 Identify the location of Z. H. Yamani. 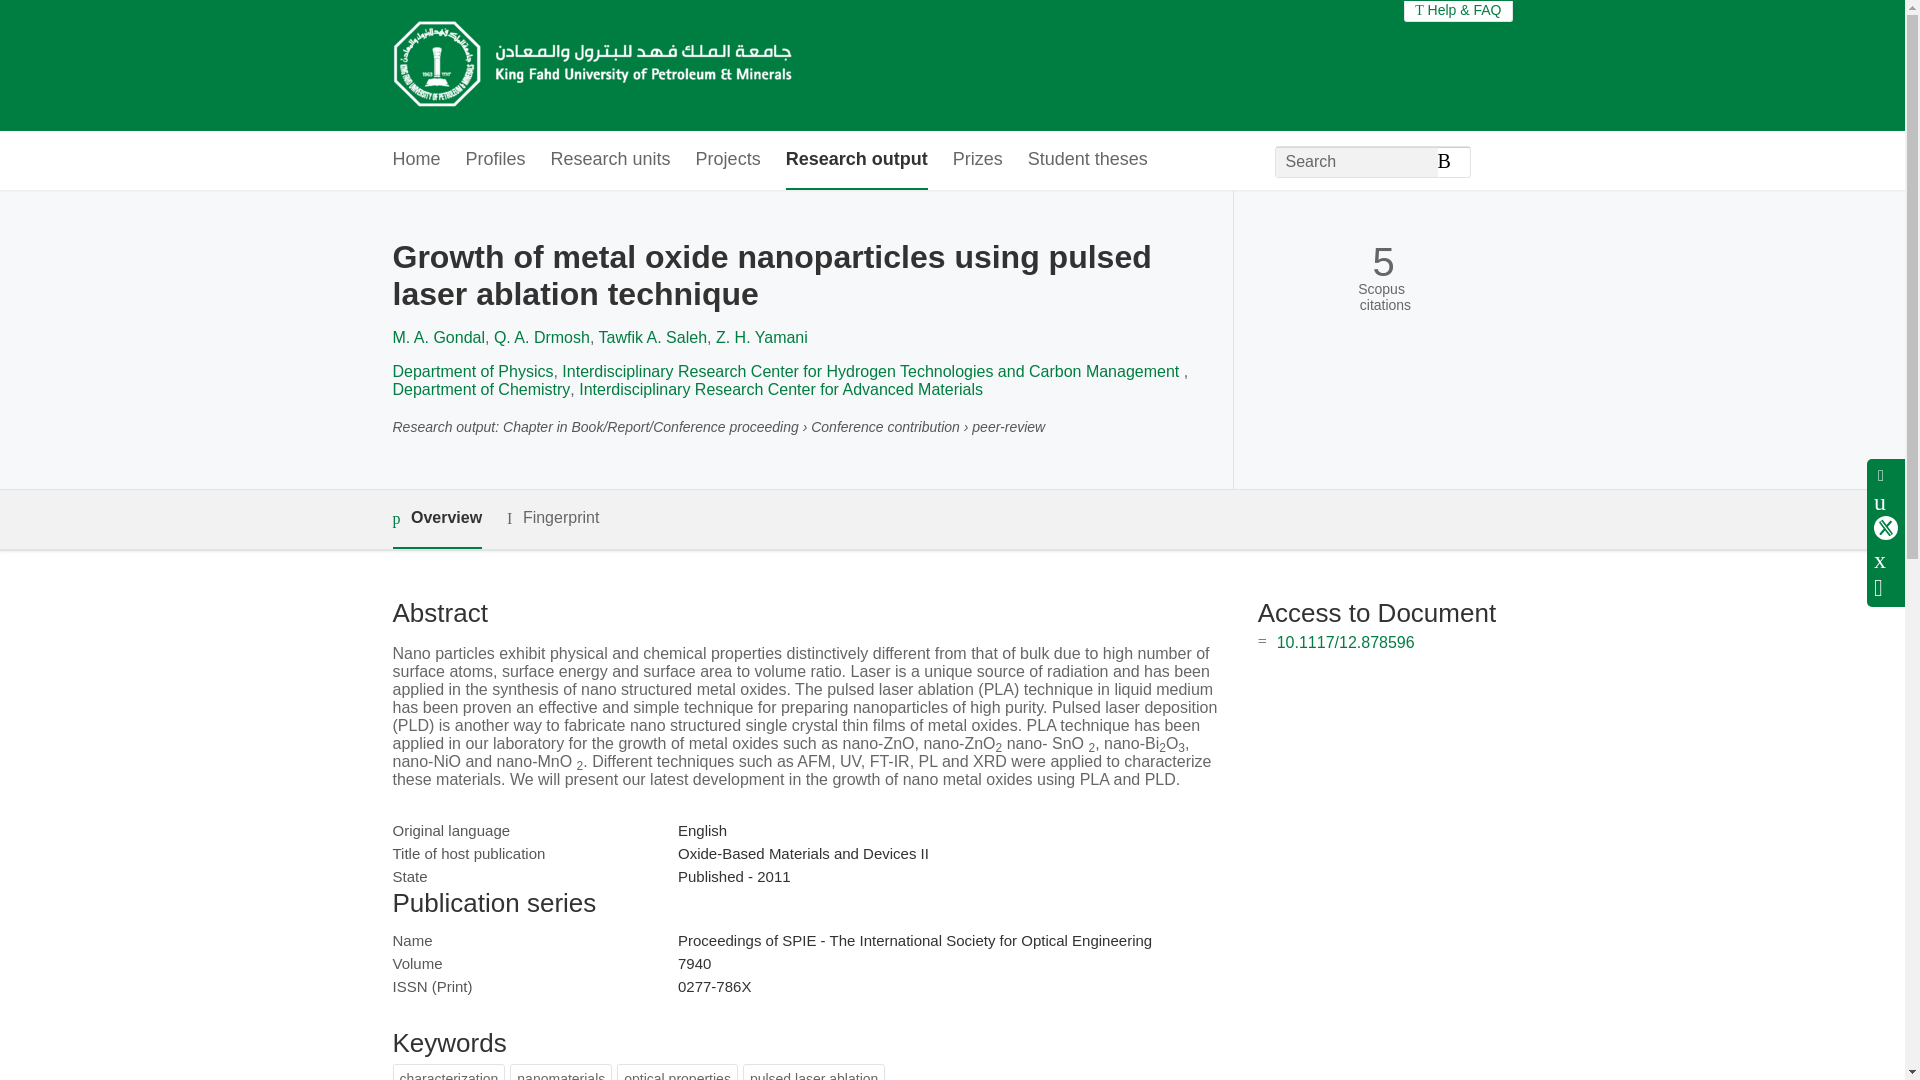
(762, 337).